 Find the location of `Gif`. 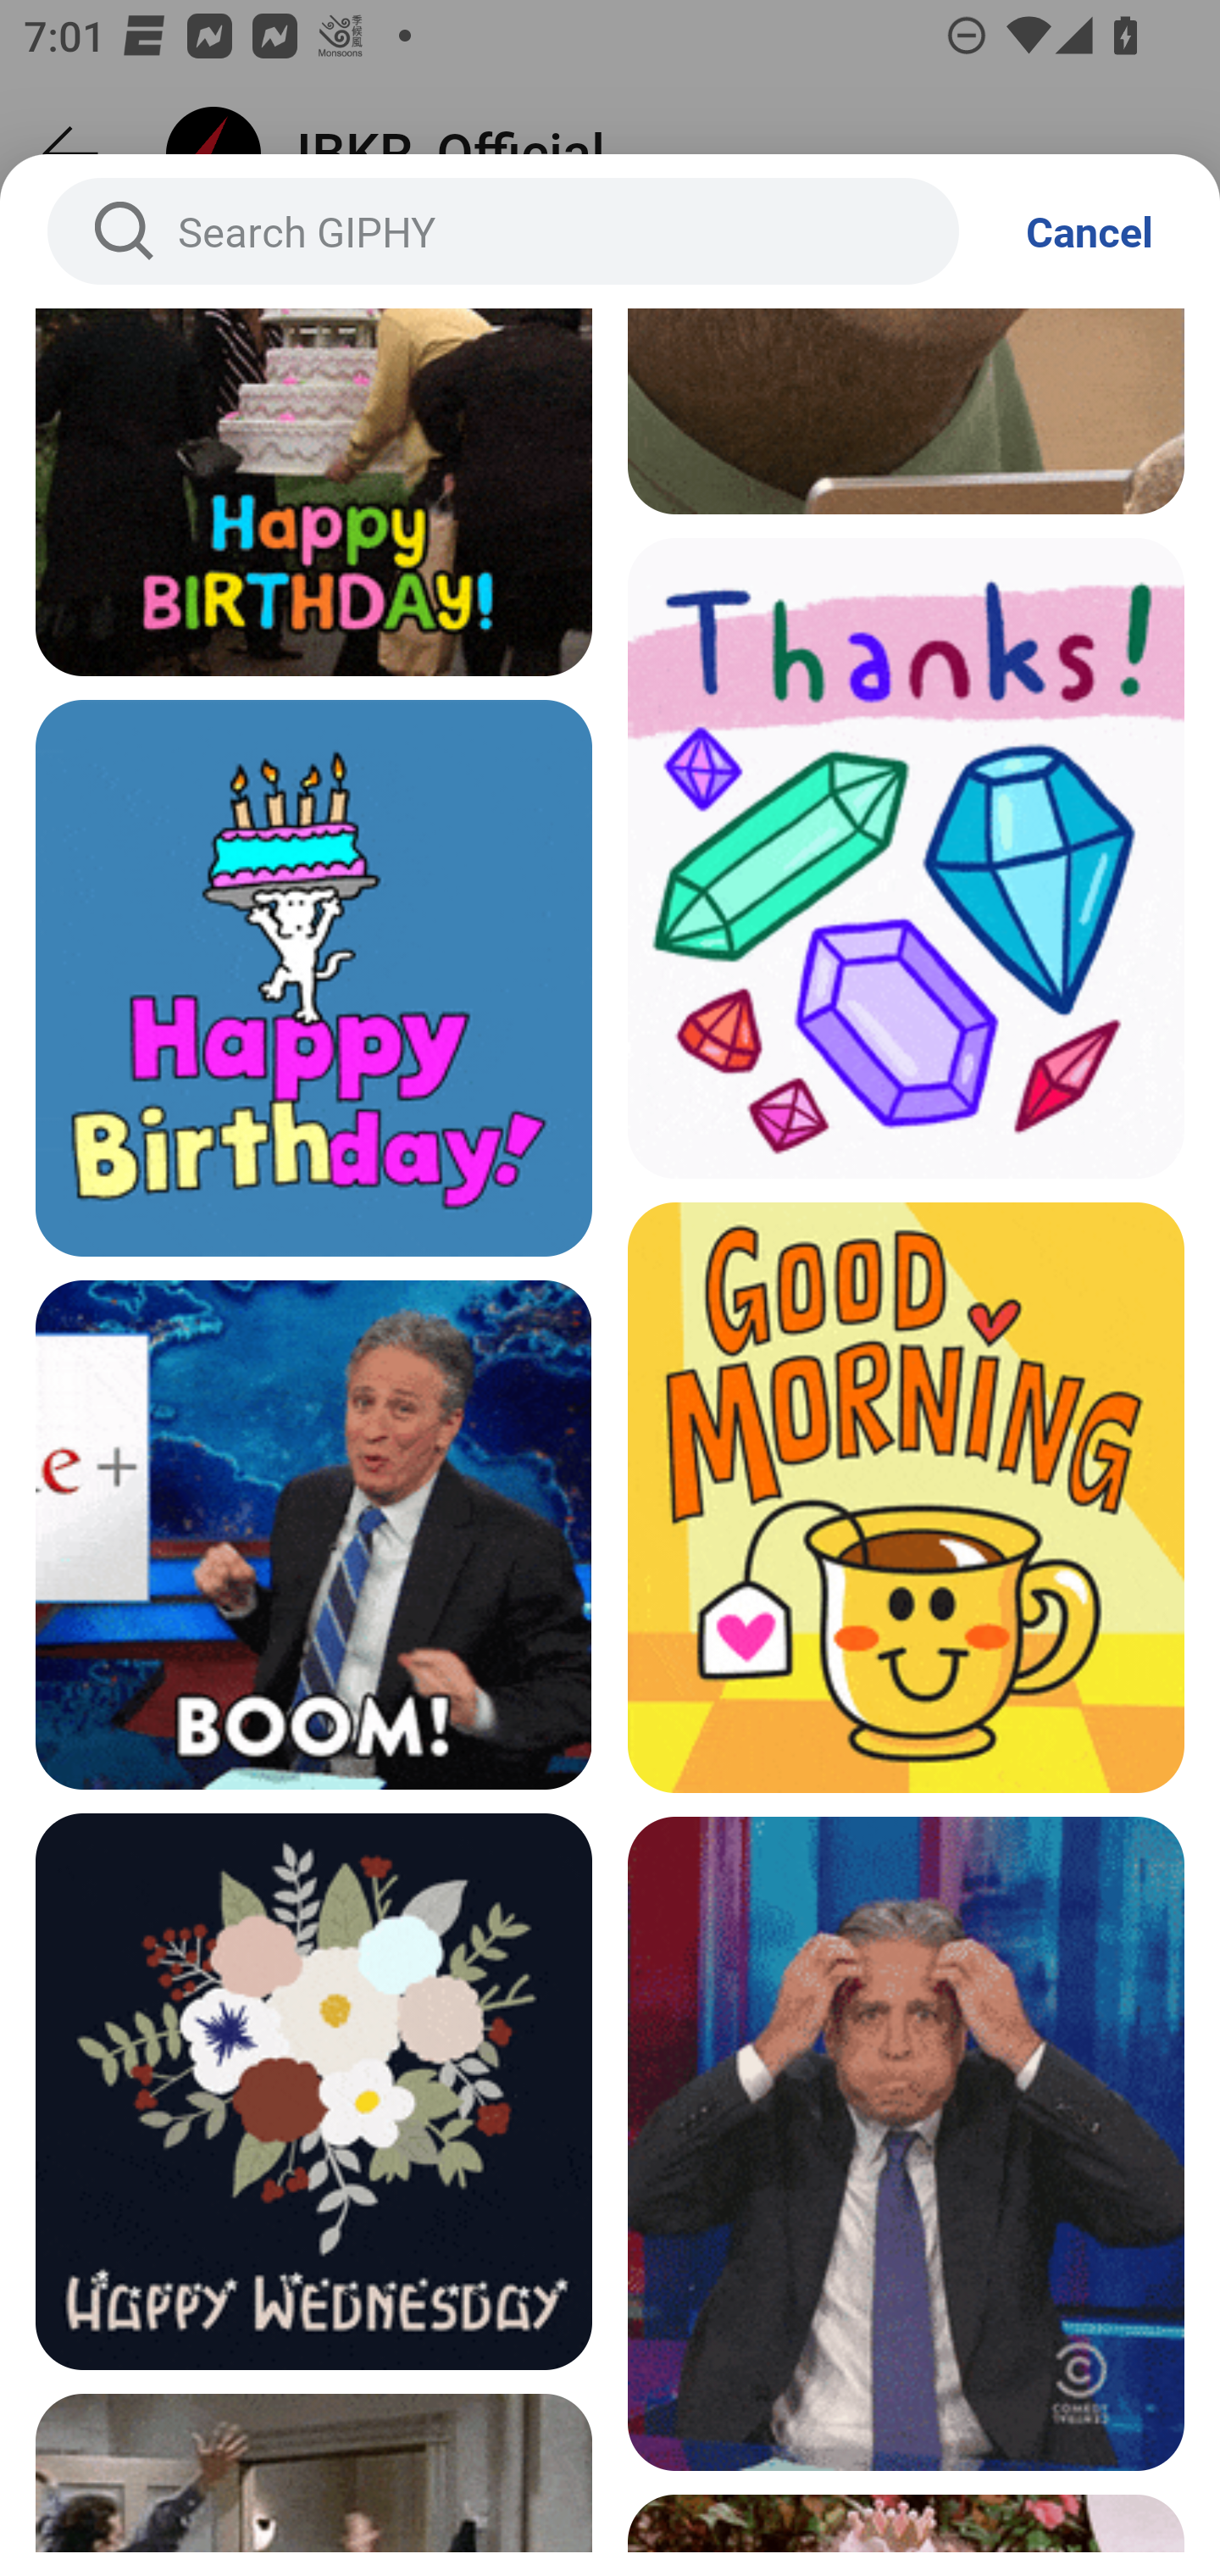

Gif is located at coordinates (313, 1535).